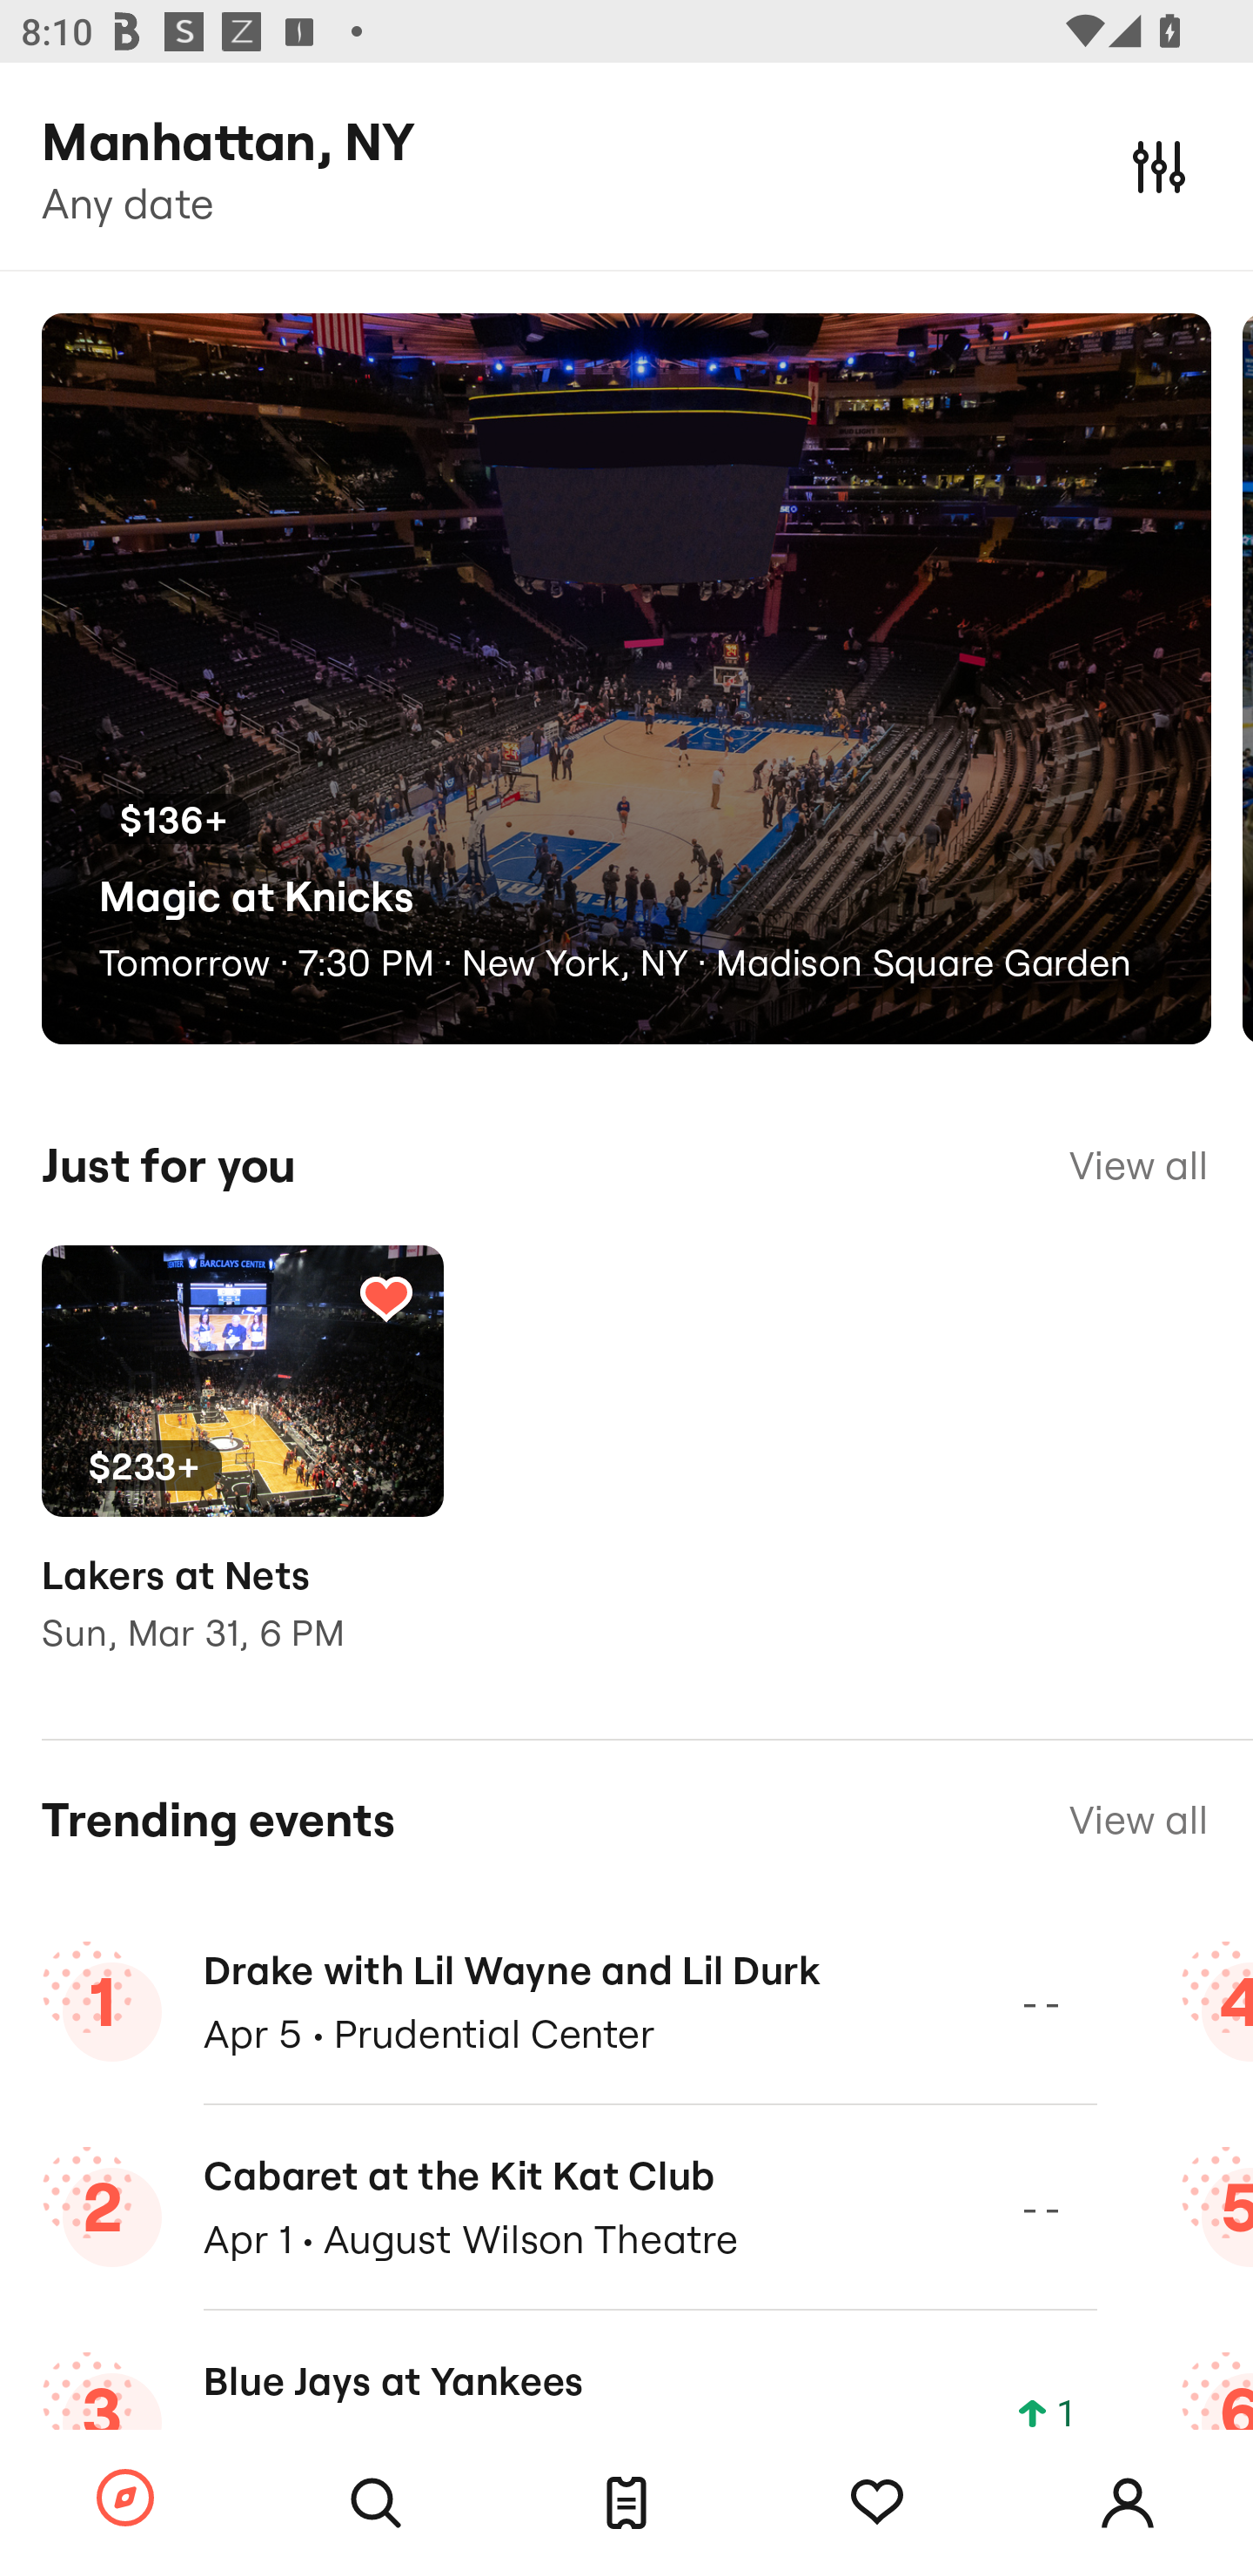 The height and width of the screenshot is (2576, 1253). What do you see at coordinates (242, 1471) in the screenshot?
I see `Tracking $233+ Lakers at Nets Sun, Mar 31, 6 PM` at bounding box center [242, 1471].